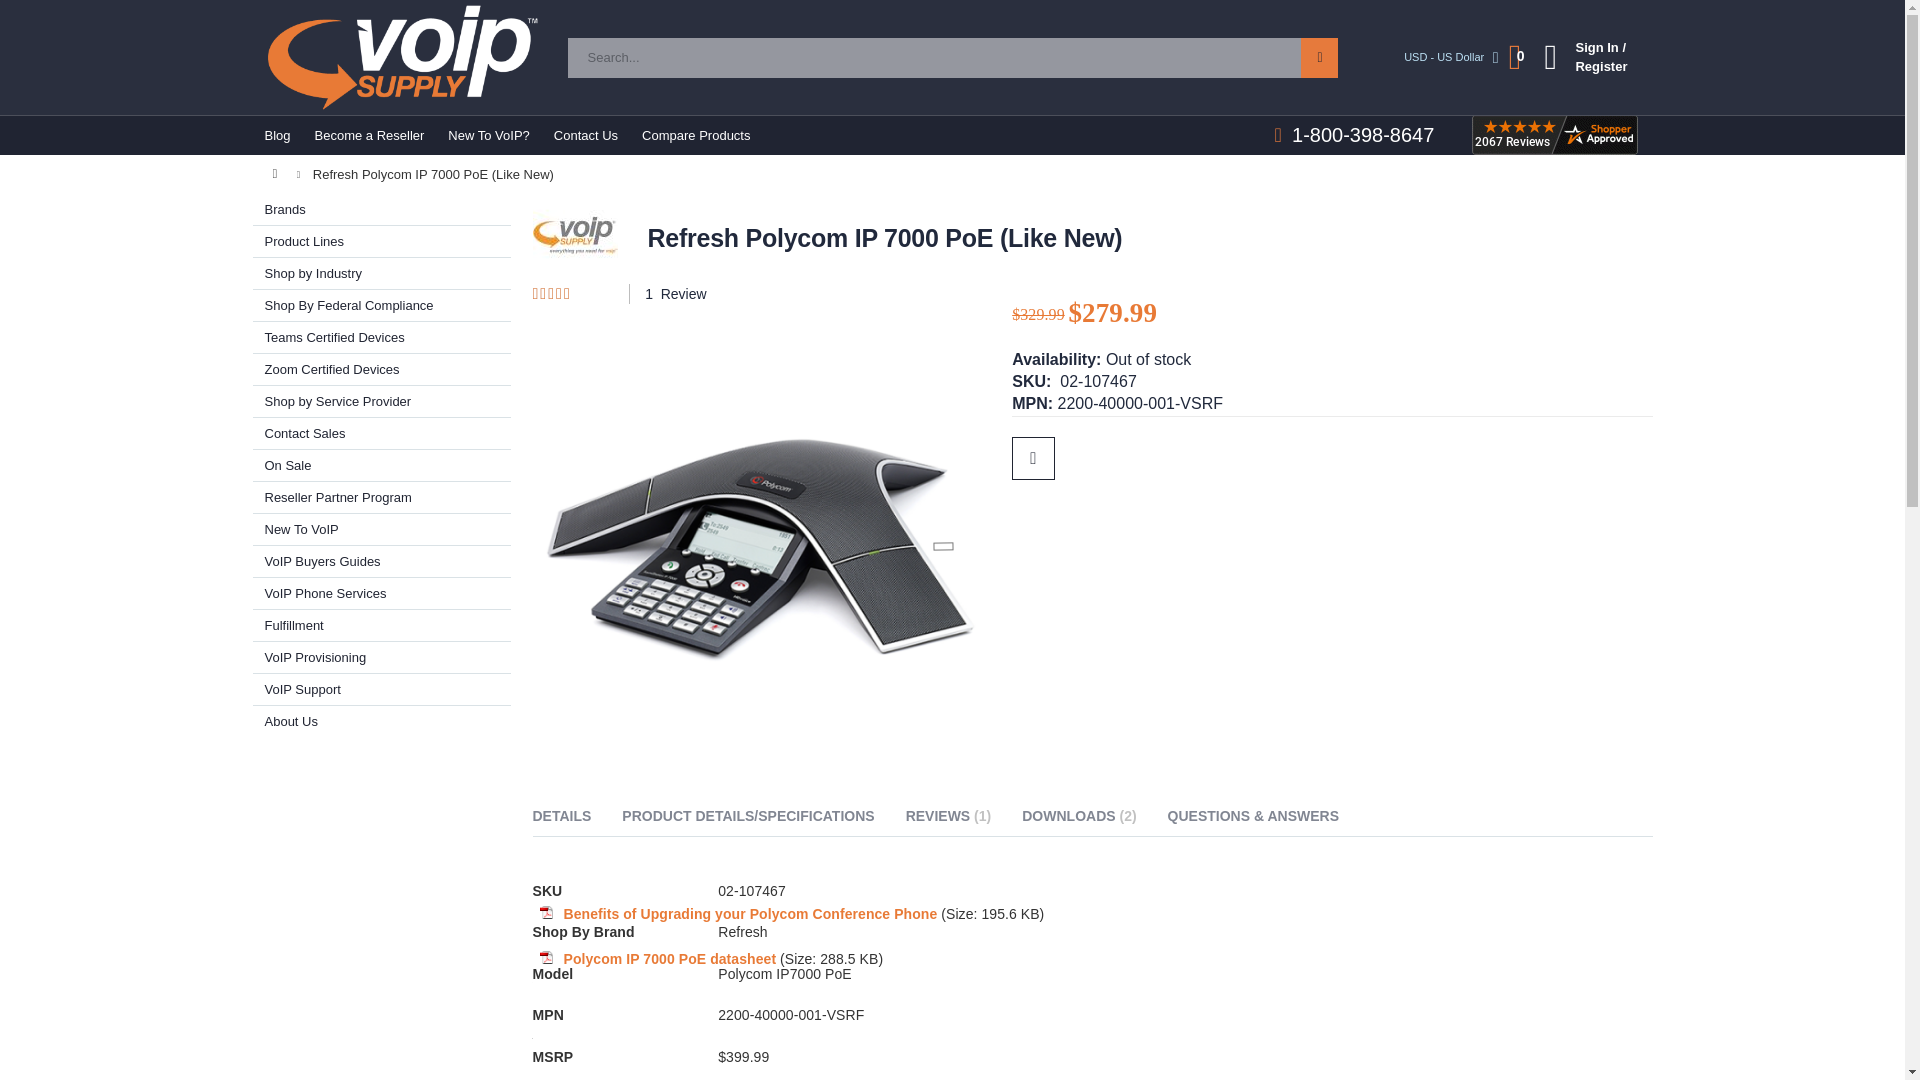 This screenshot has width=1920, height=1080. Describe the element at coordinates (488, 135) in the screenshot. I see `New To VoIP?` at that location.